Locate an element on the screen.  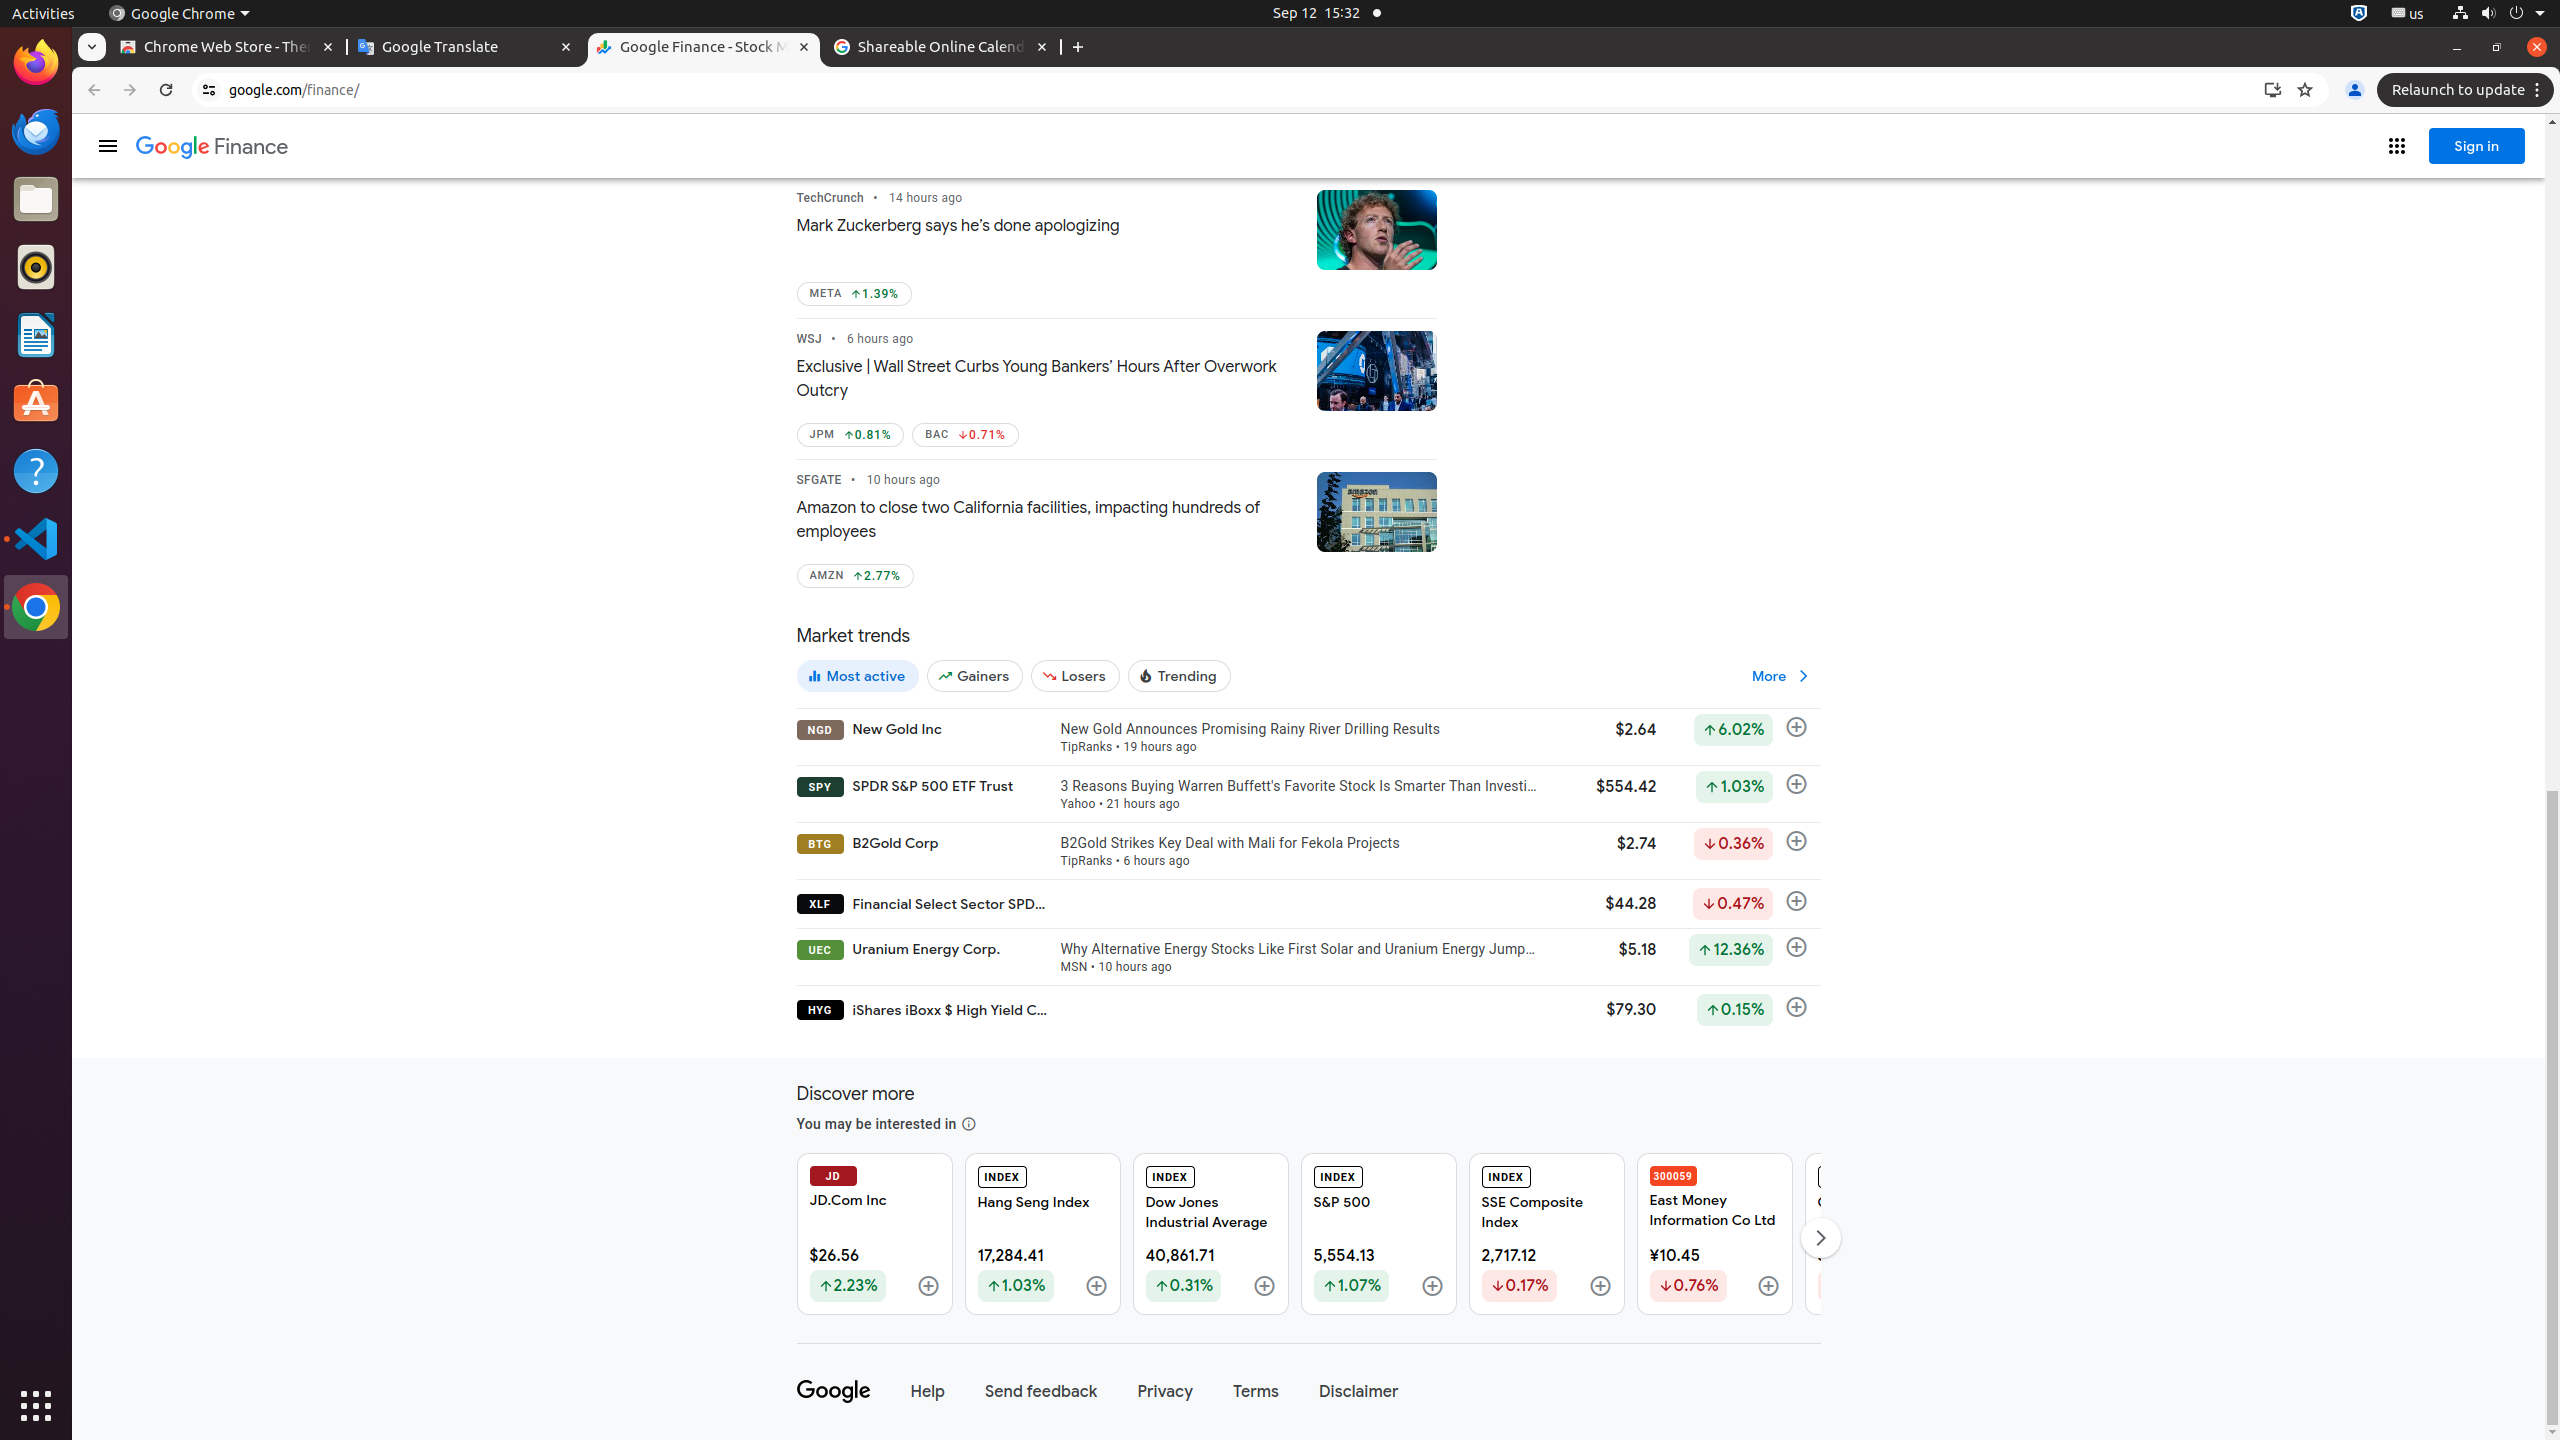
WSJ •  6 hours ago Exclusive | Wall Street Curbs Young Bankers’ Hours After Overwork Outcry is located at coordinates (1048, 367).